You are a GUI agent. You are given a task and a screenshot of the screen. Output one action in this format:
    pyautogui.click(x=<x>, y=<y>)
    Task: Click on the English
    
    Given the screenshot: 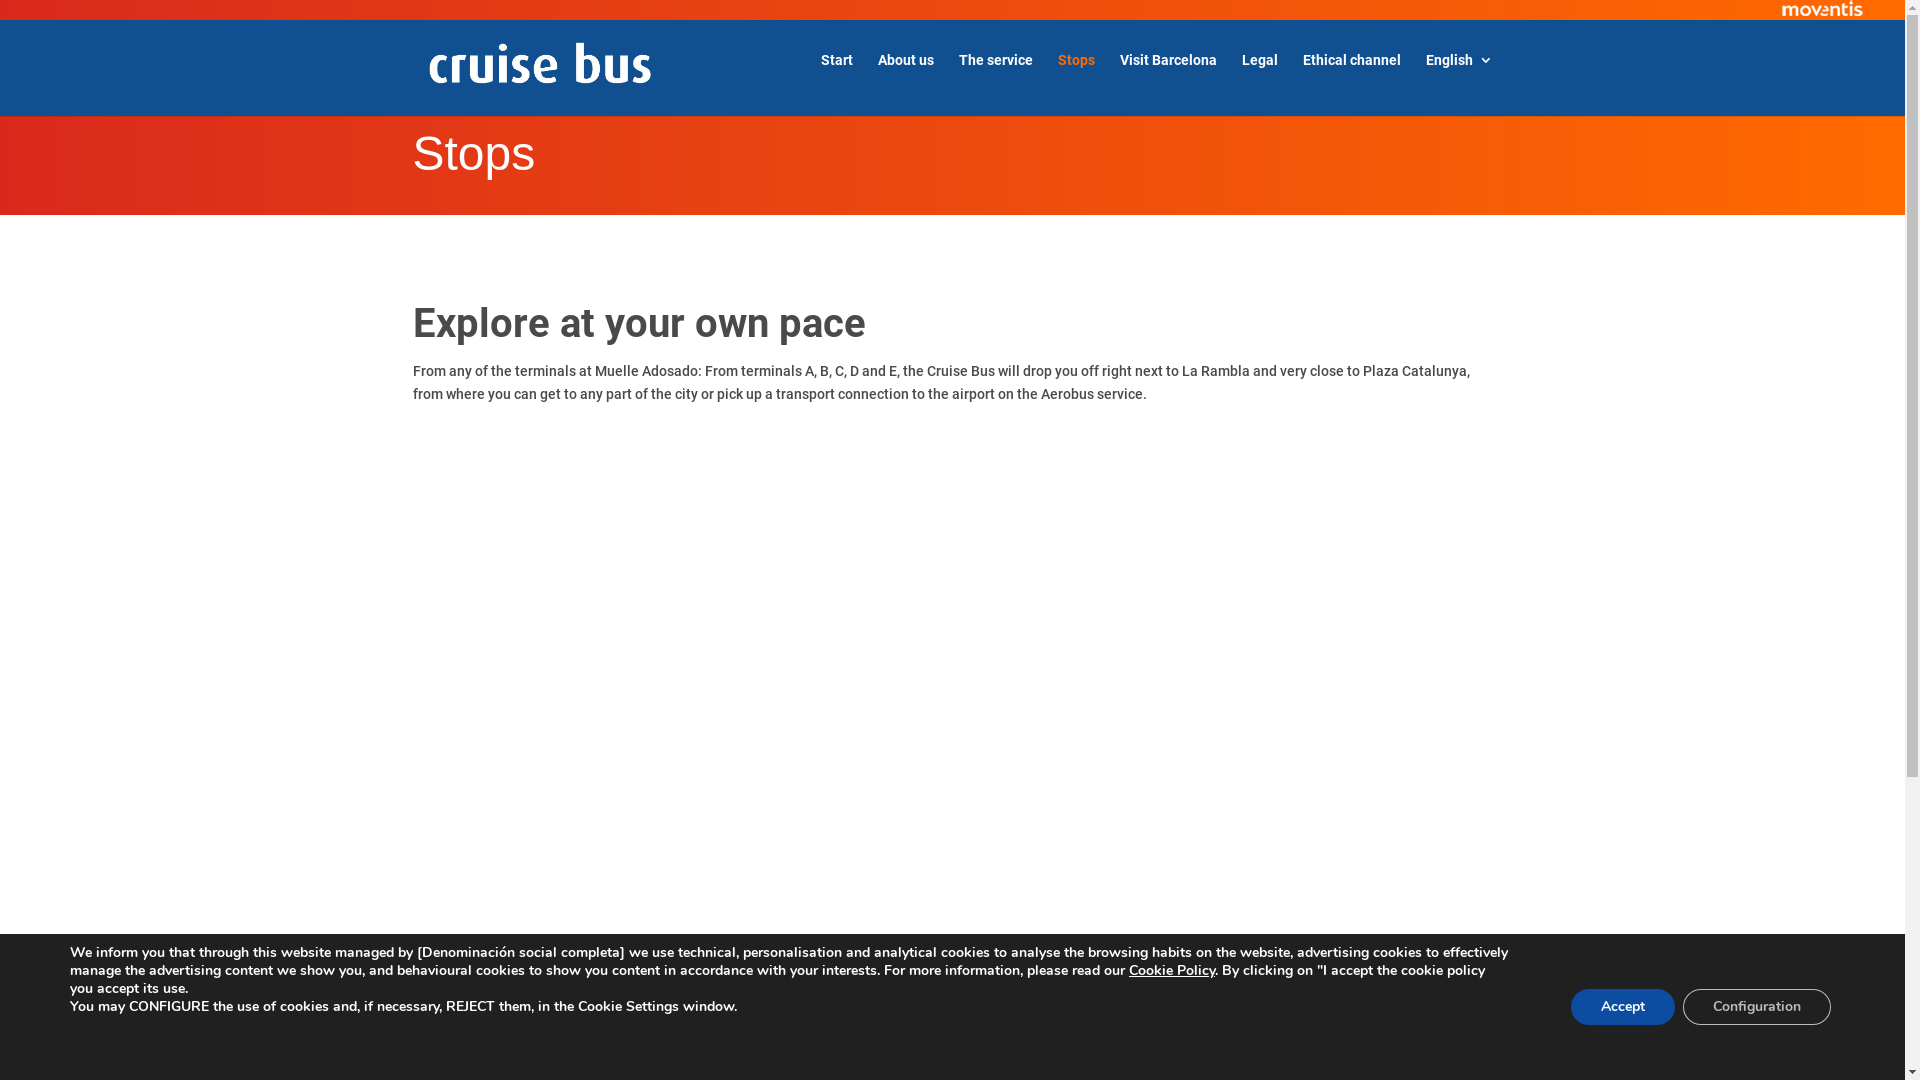 What is the action you would take?
    pyautogui.click(x=1460, y=76)
    